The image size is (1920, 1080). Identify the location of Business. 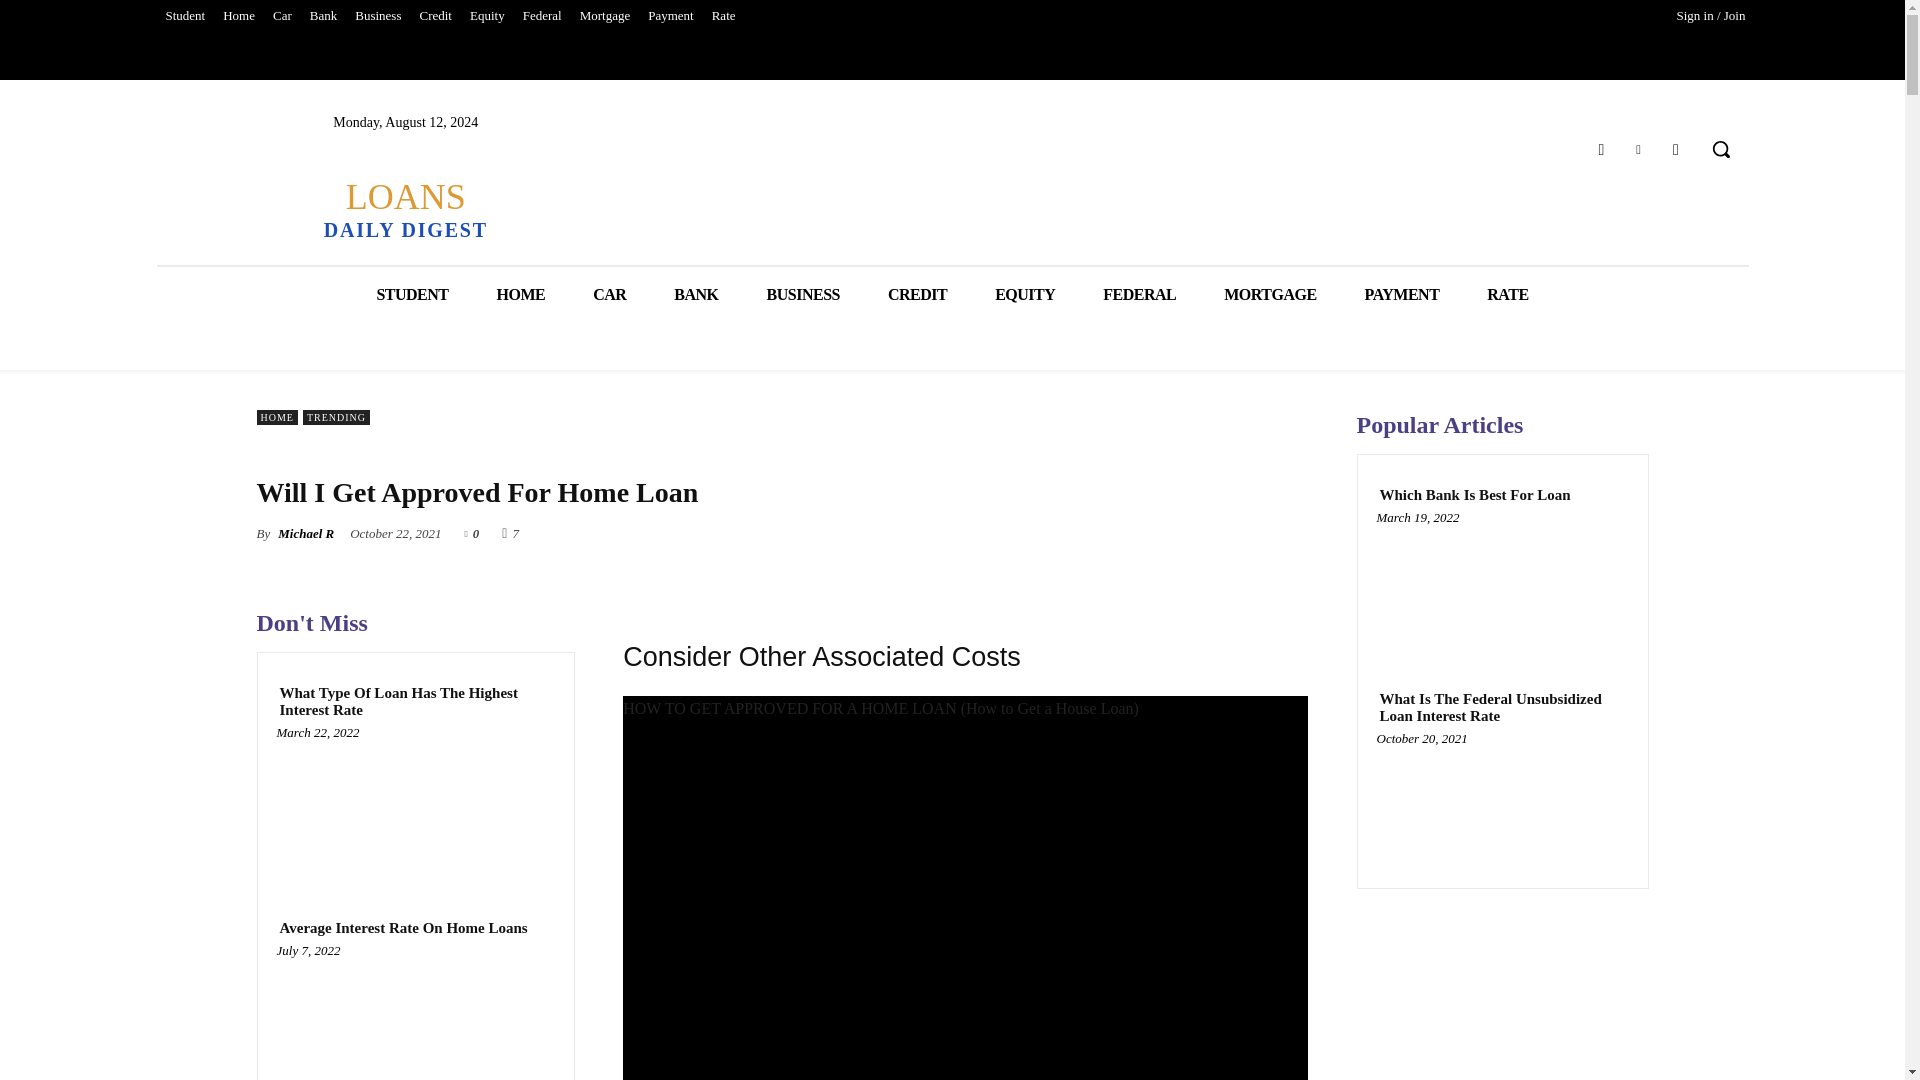
(378, 16).